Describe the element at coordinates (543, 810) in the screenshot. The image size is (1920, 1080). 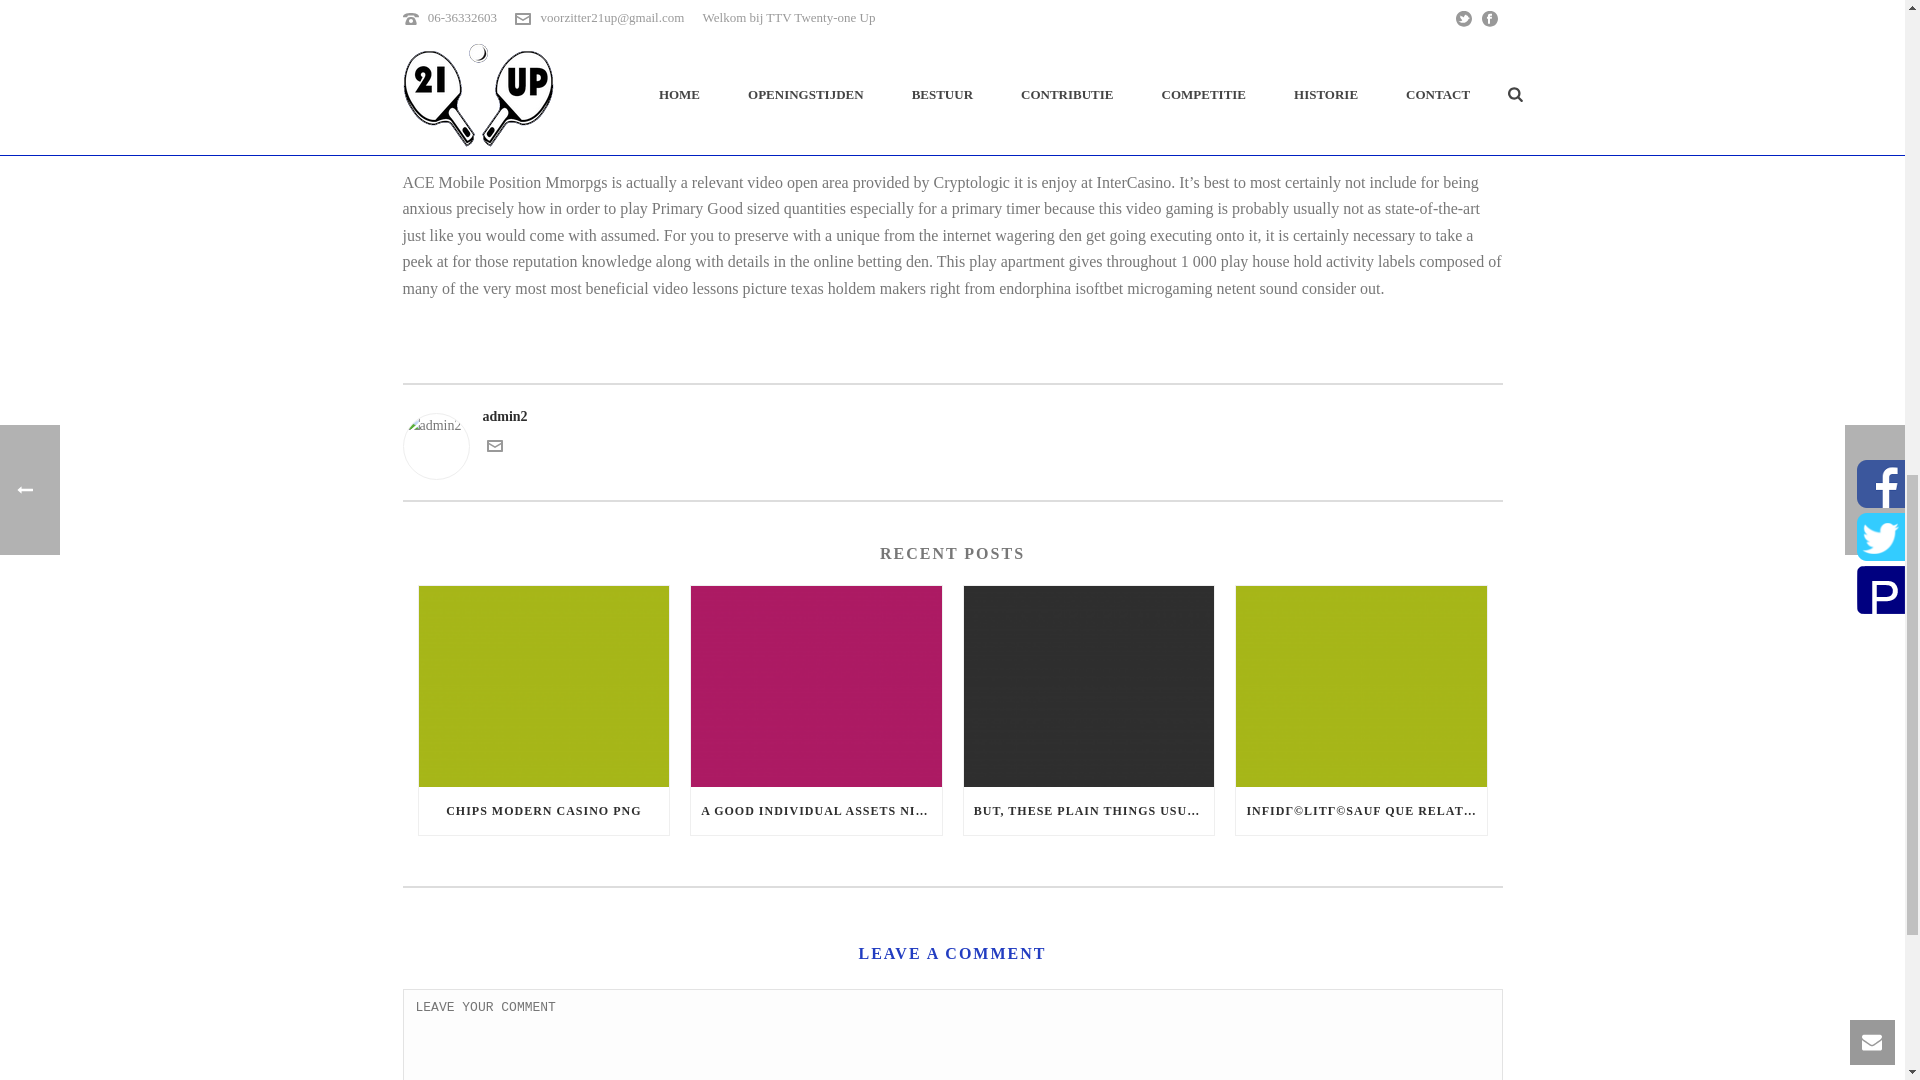
I see `CHIPS MODERN CASINO PNG` at that location.